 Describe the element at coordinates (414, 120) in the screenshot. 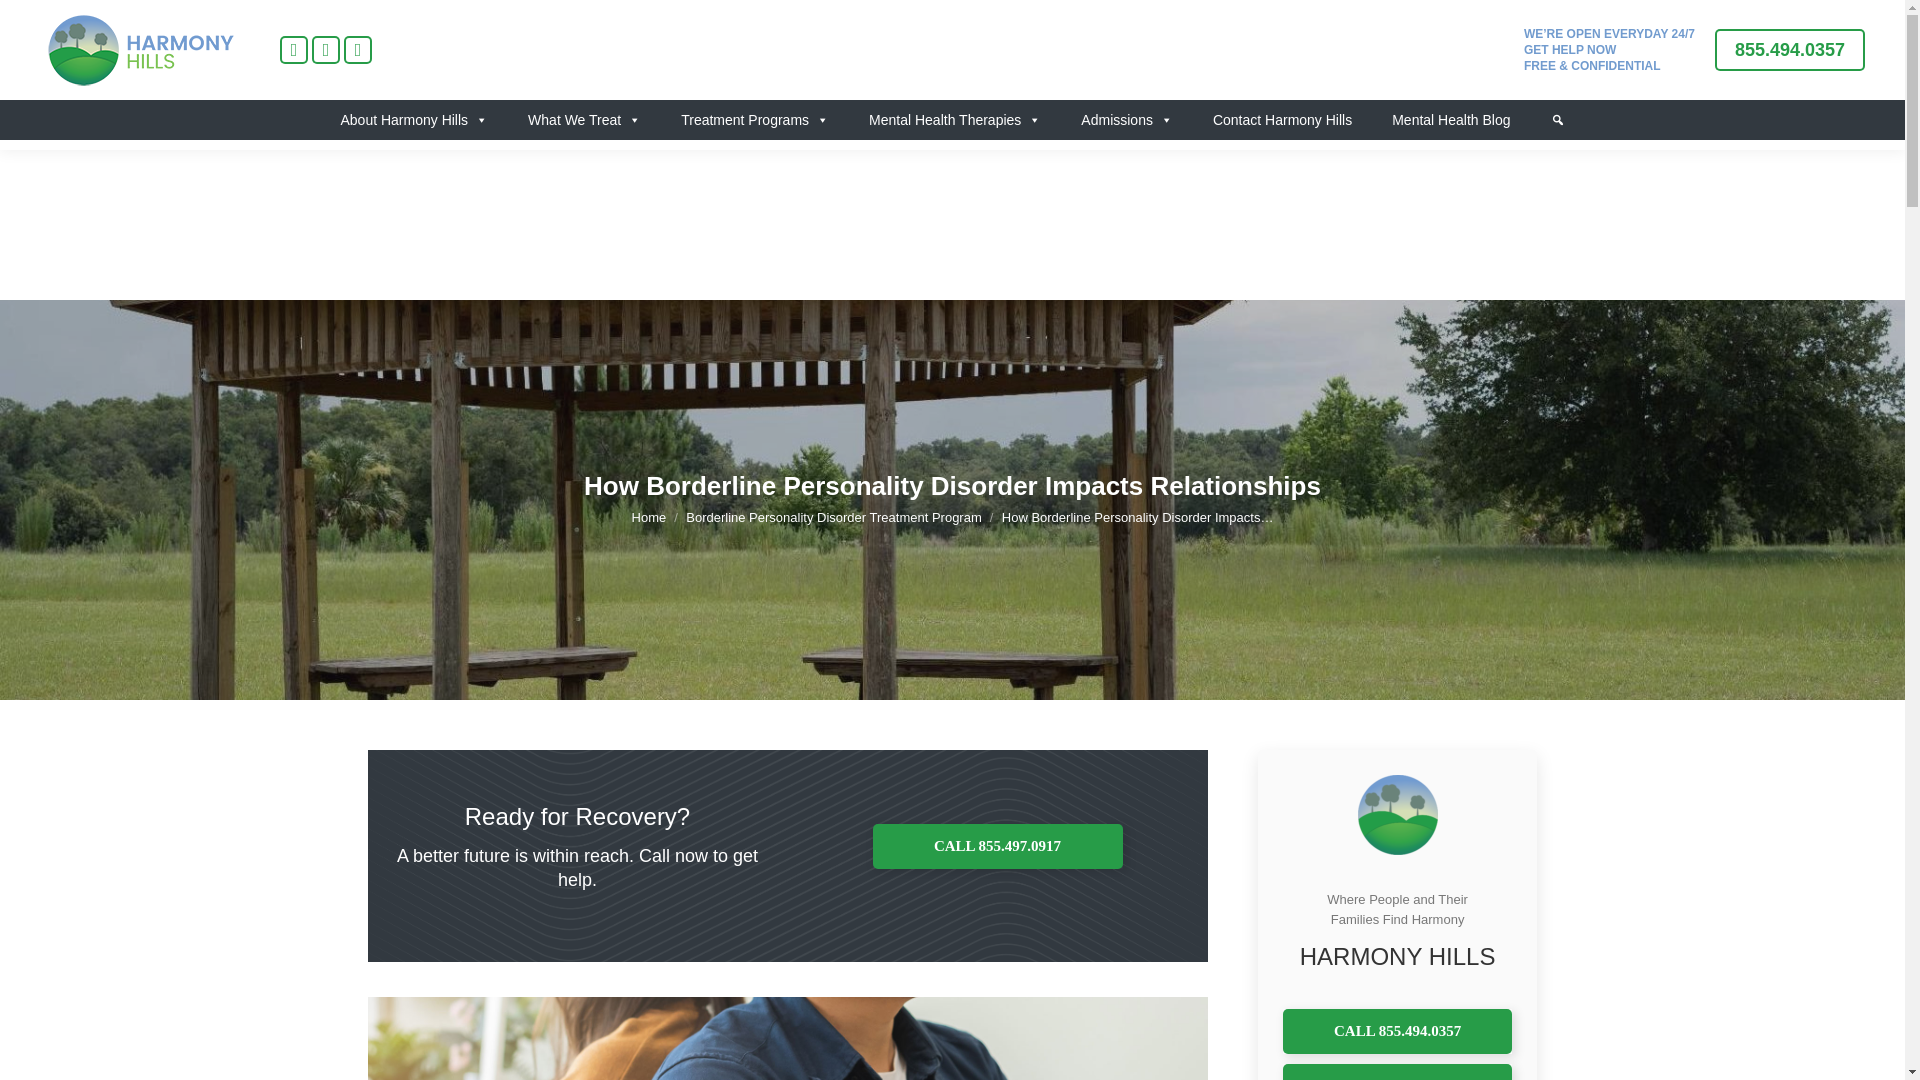

I see `About Harmony Hills` at that location.